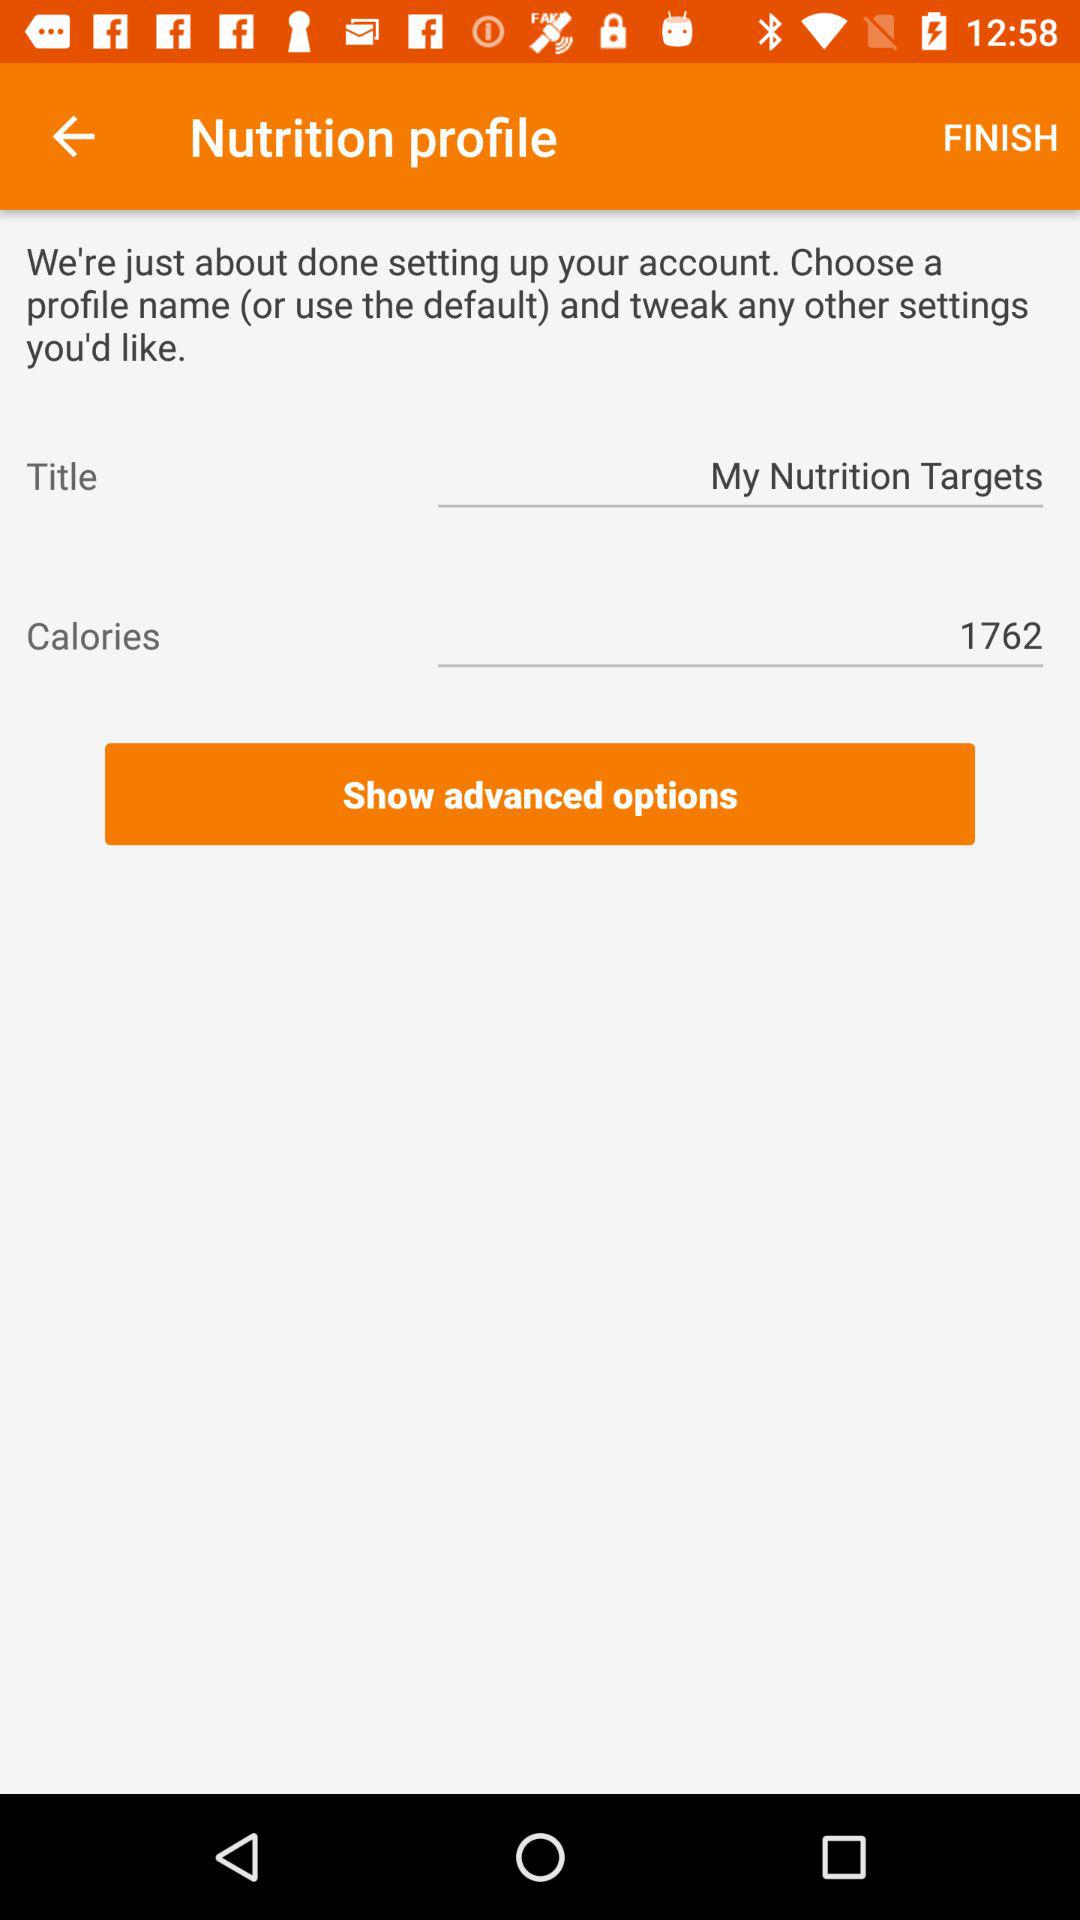 The image size is (1080, 1920). I want to click on open the calories icon, so click(214, 635).